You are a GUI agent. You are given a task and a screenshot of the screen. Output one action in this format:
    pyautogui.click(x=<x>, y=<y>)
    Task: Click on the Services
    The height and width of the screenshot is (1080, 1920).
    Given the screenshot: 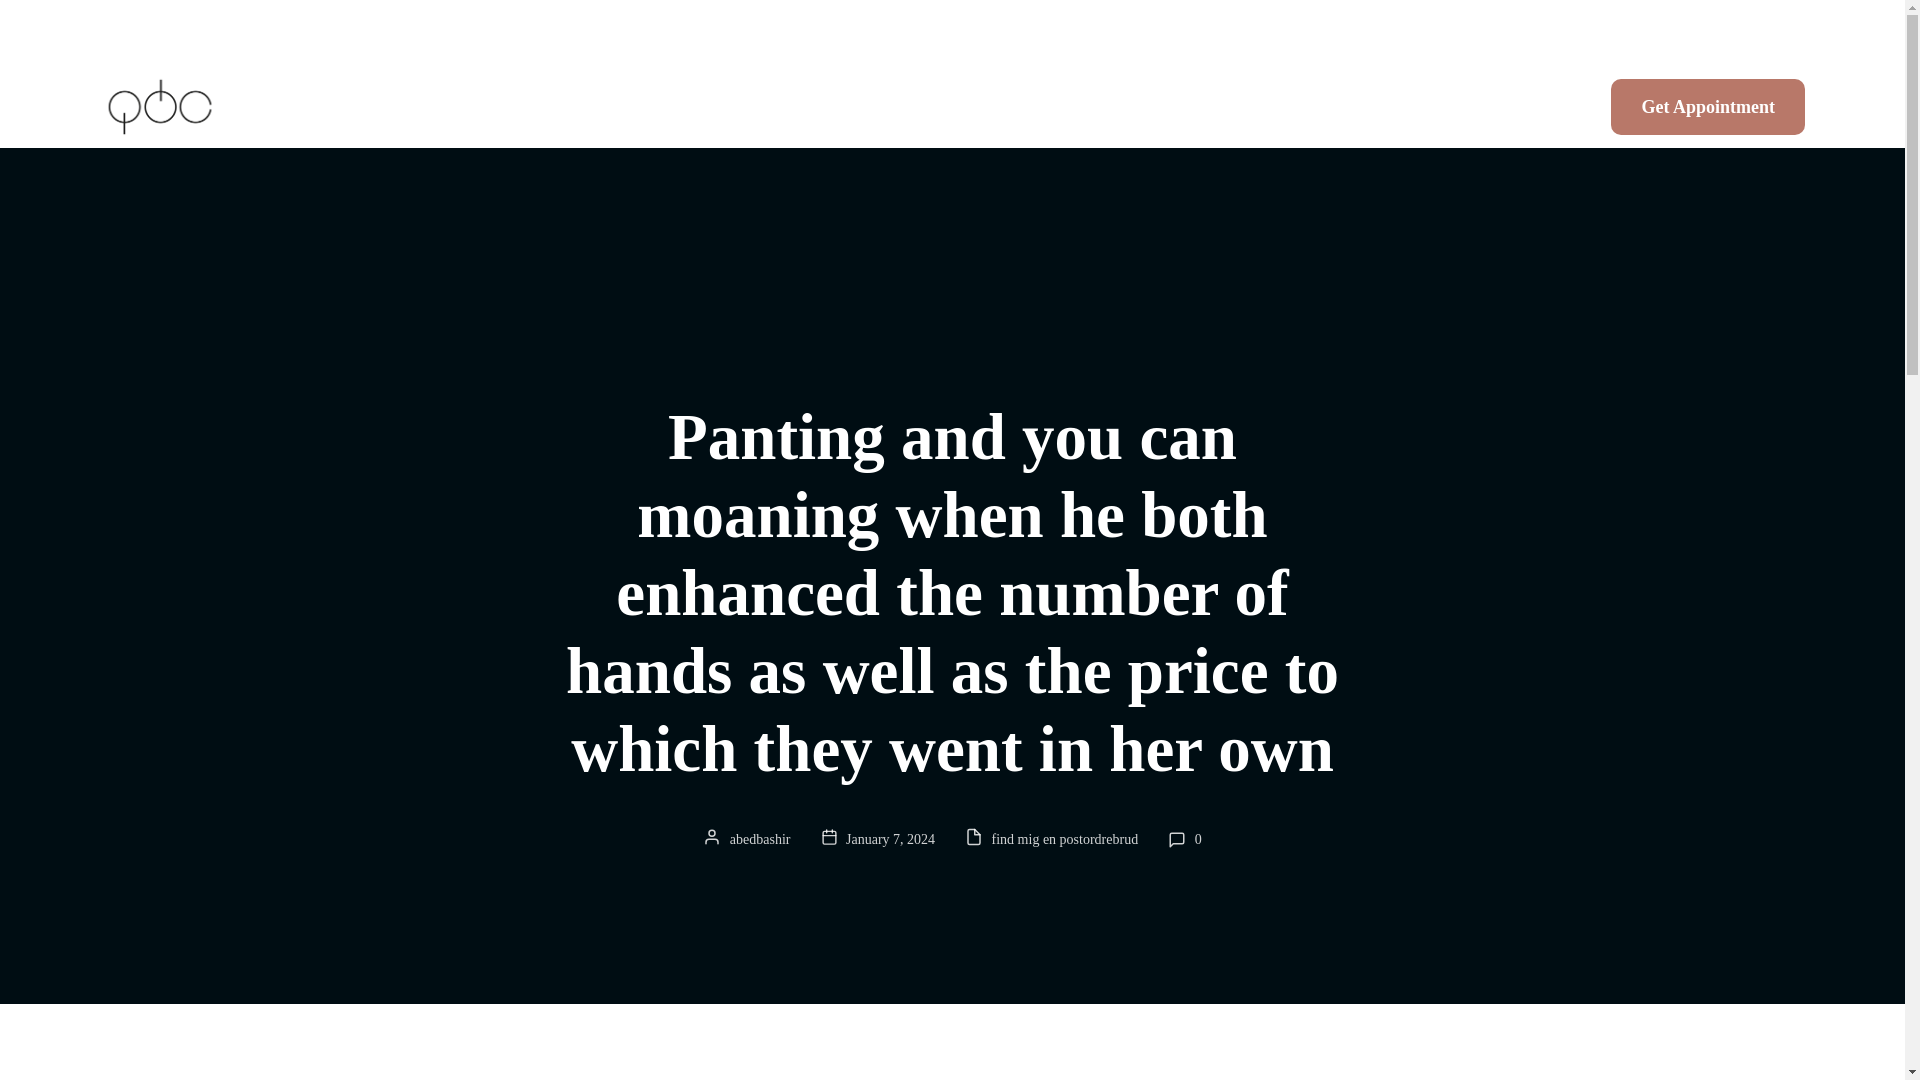 What is the action you would take?
    pyautogui.click(x=1296, y=108)
    